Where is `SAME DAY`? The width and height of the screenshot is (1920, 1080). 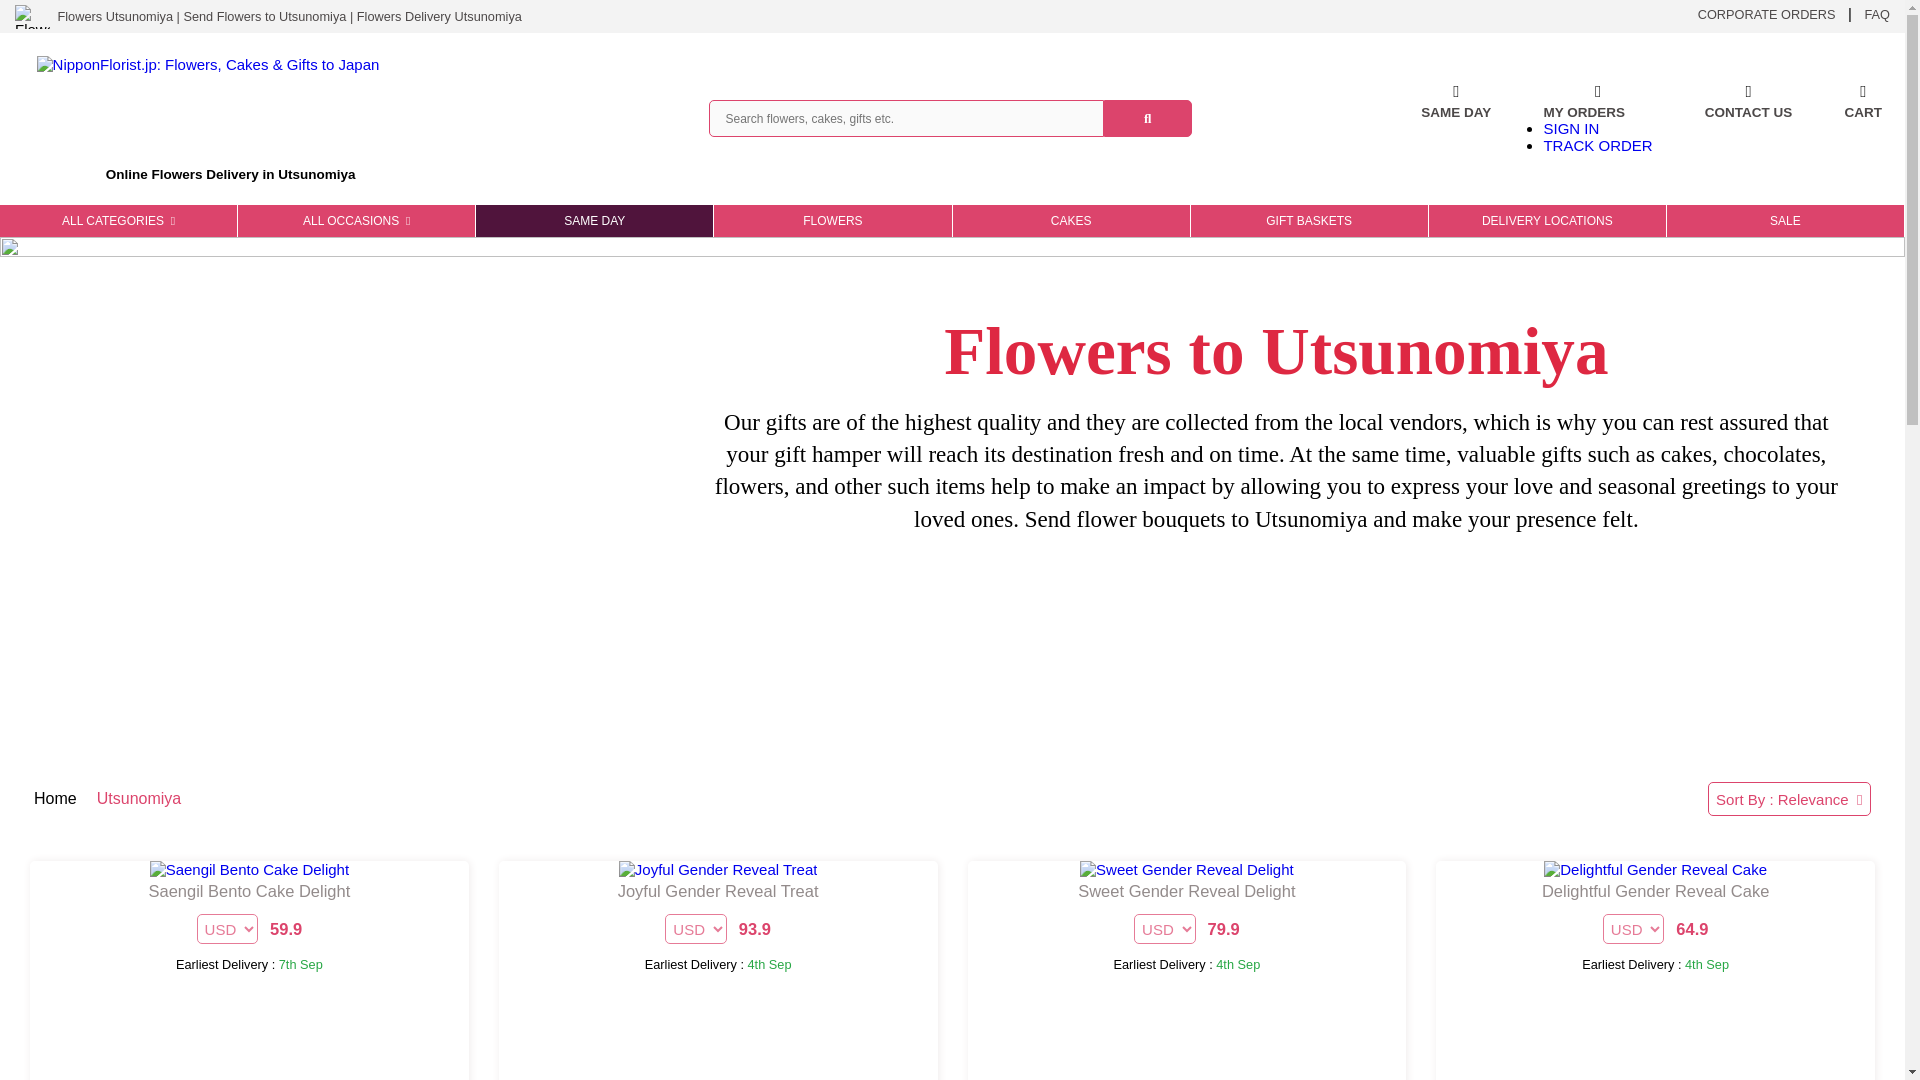
SAME DAY is located at coordinates (1456, 119).